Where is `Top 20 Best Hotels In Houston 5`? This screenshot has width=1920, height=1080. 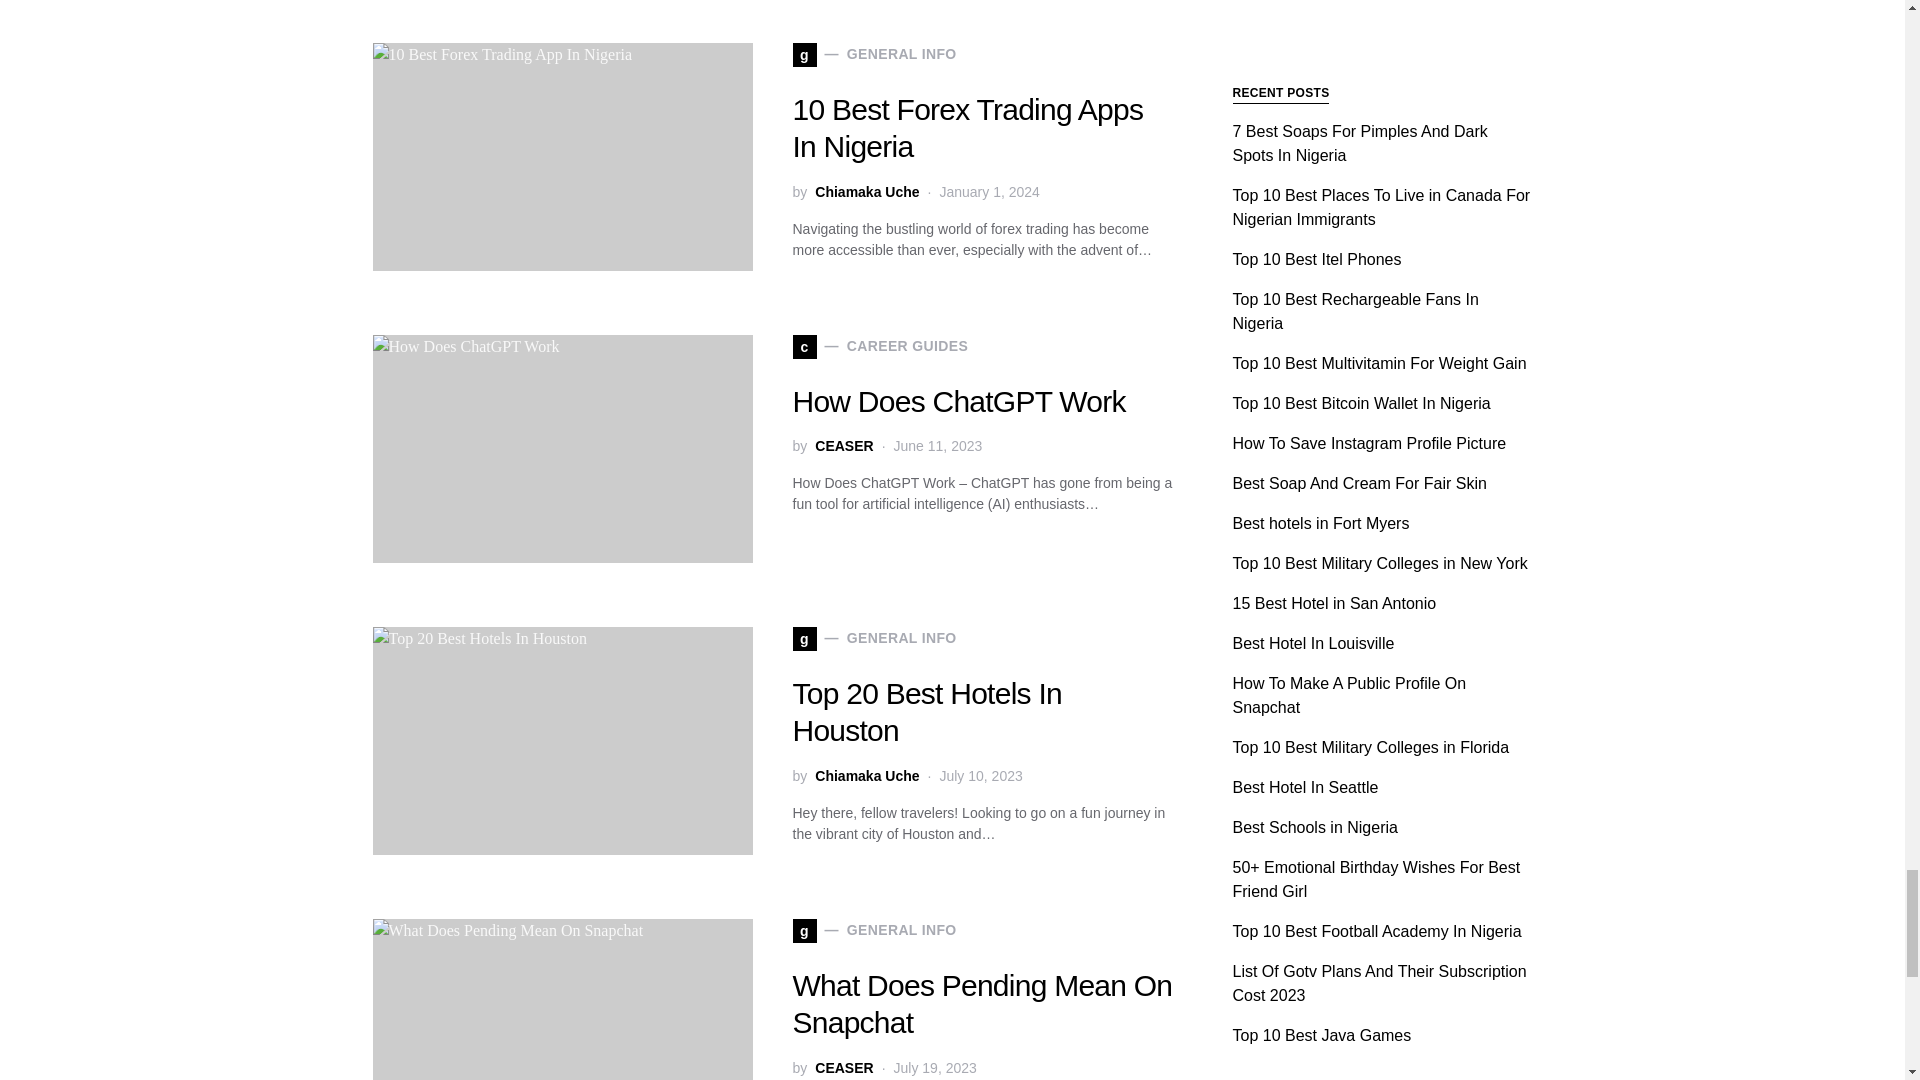 Top 20 Best Hotels In Houston 5 is located at coordinates (562, 741).